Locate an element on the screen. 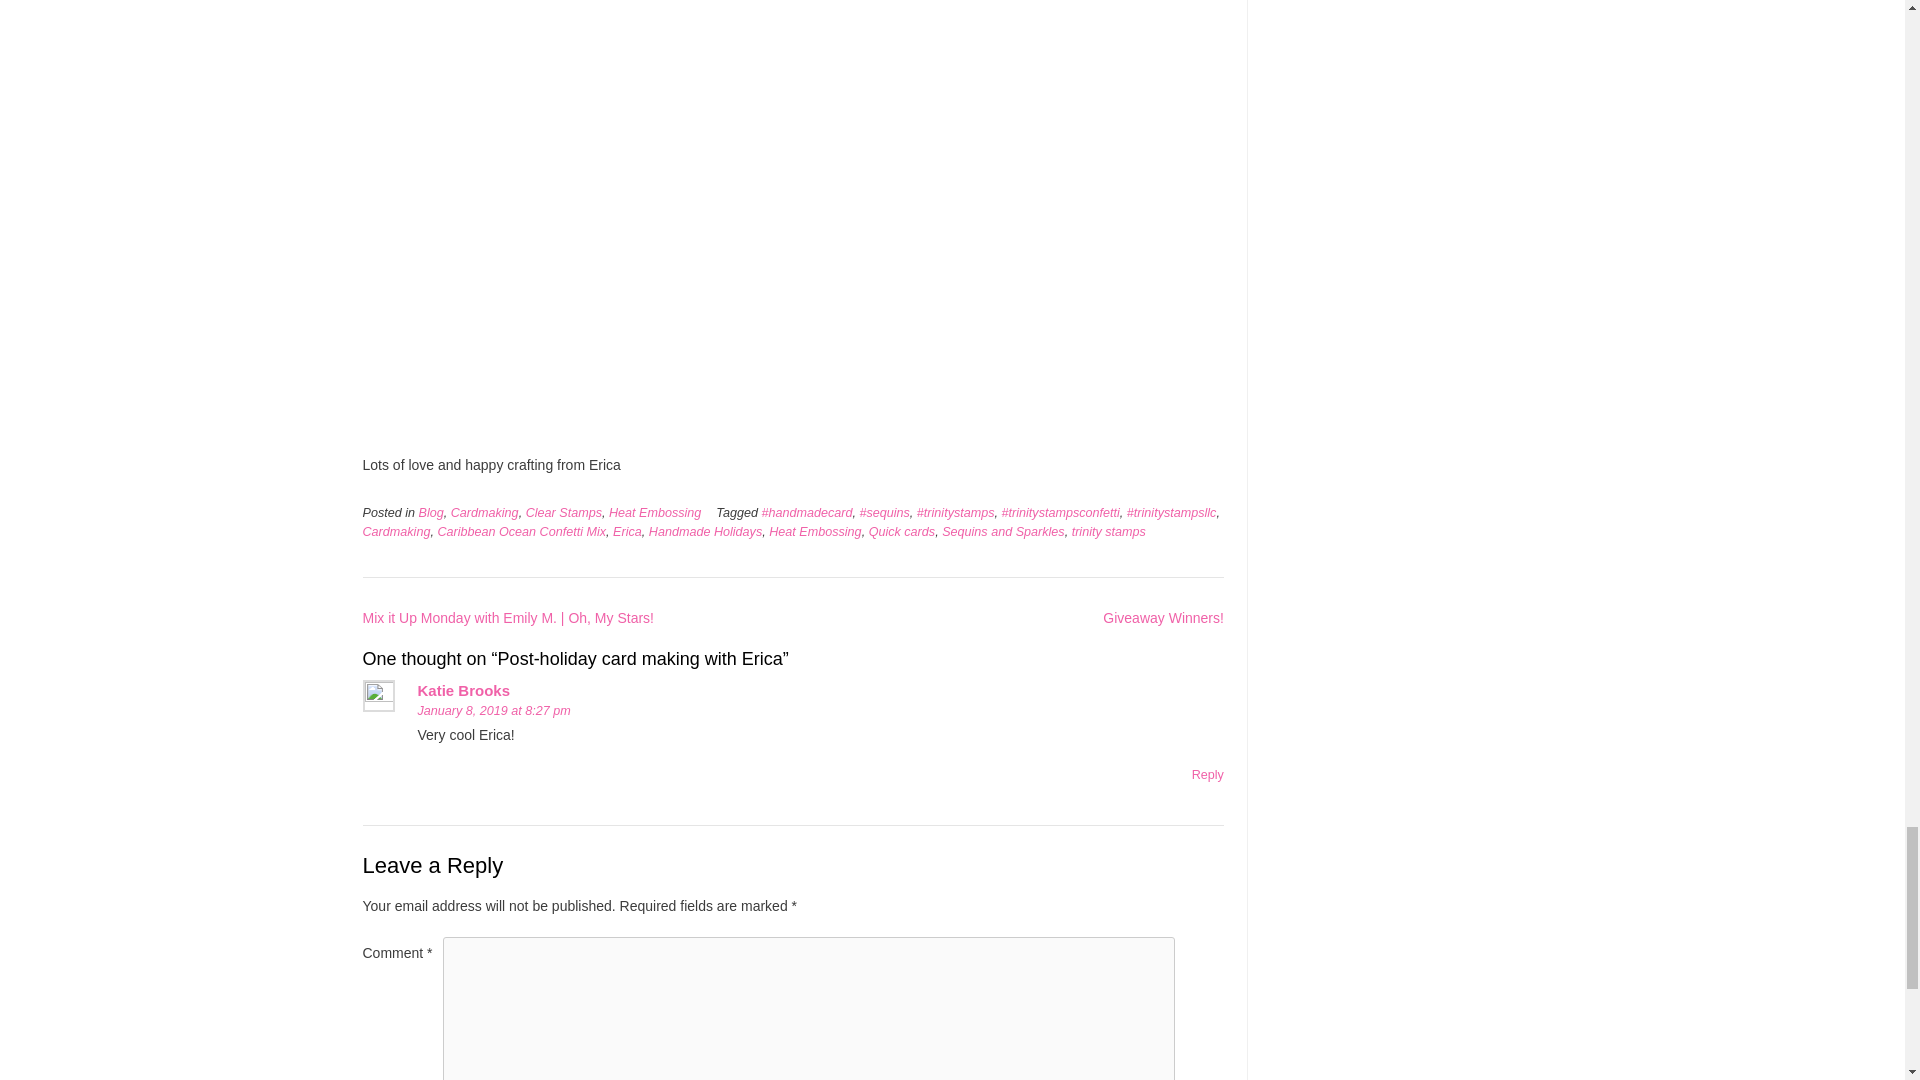  Cardmaking is located at coordinates (396, 531).